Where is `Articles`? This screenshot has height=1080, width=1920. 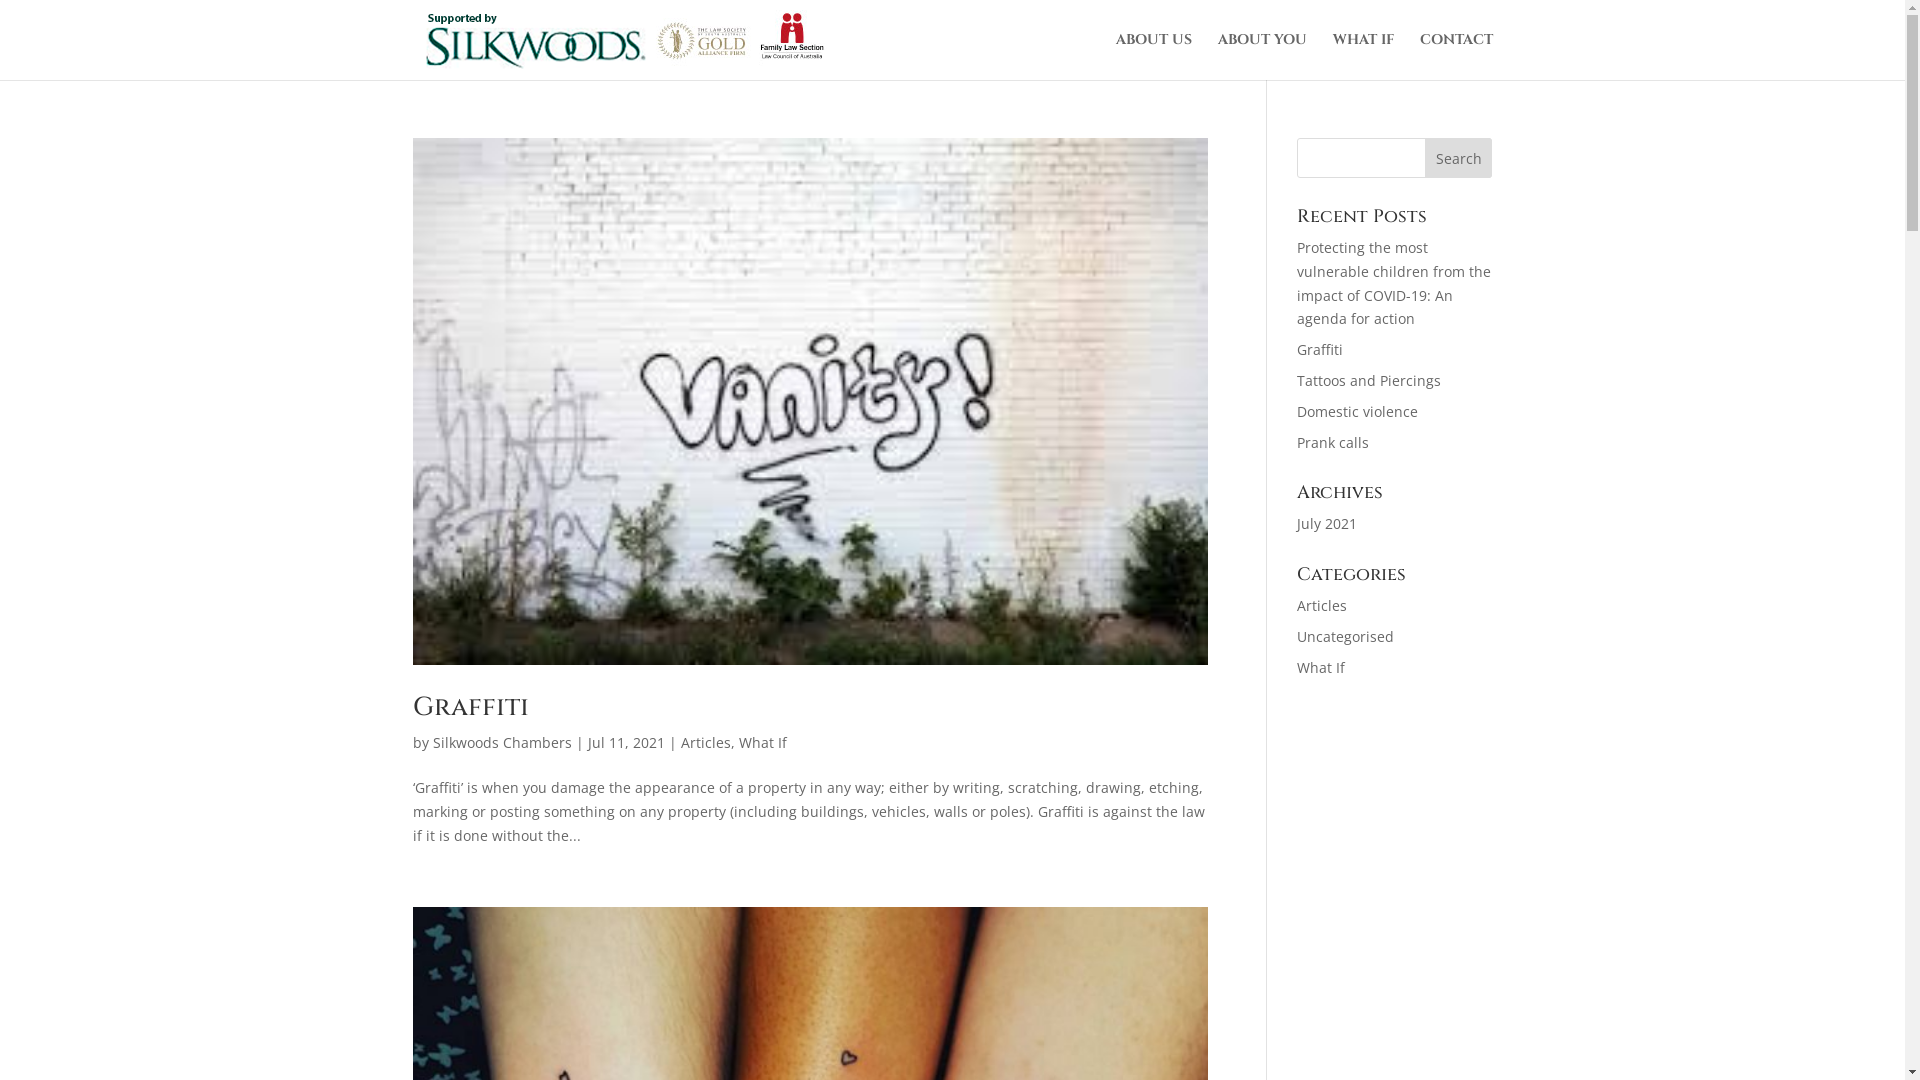
Articles is located at coordinates (705, 742).